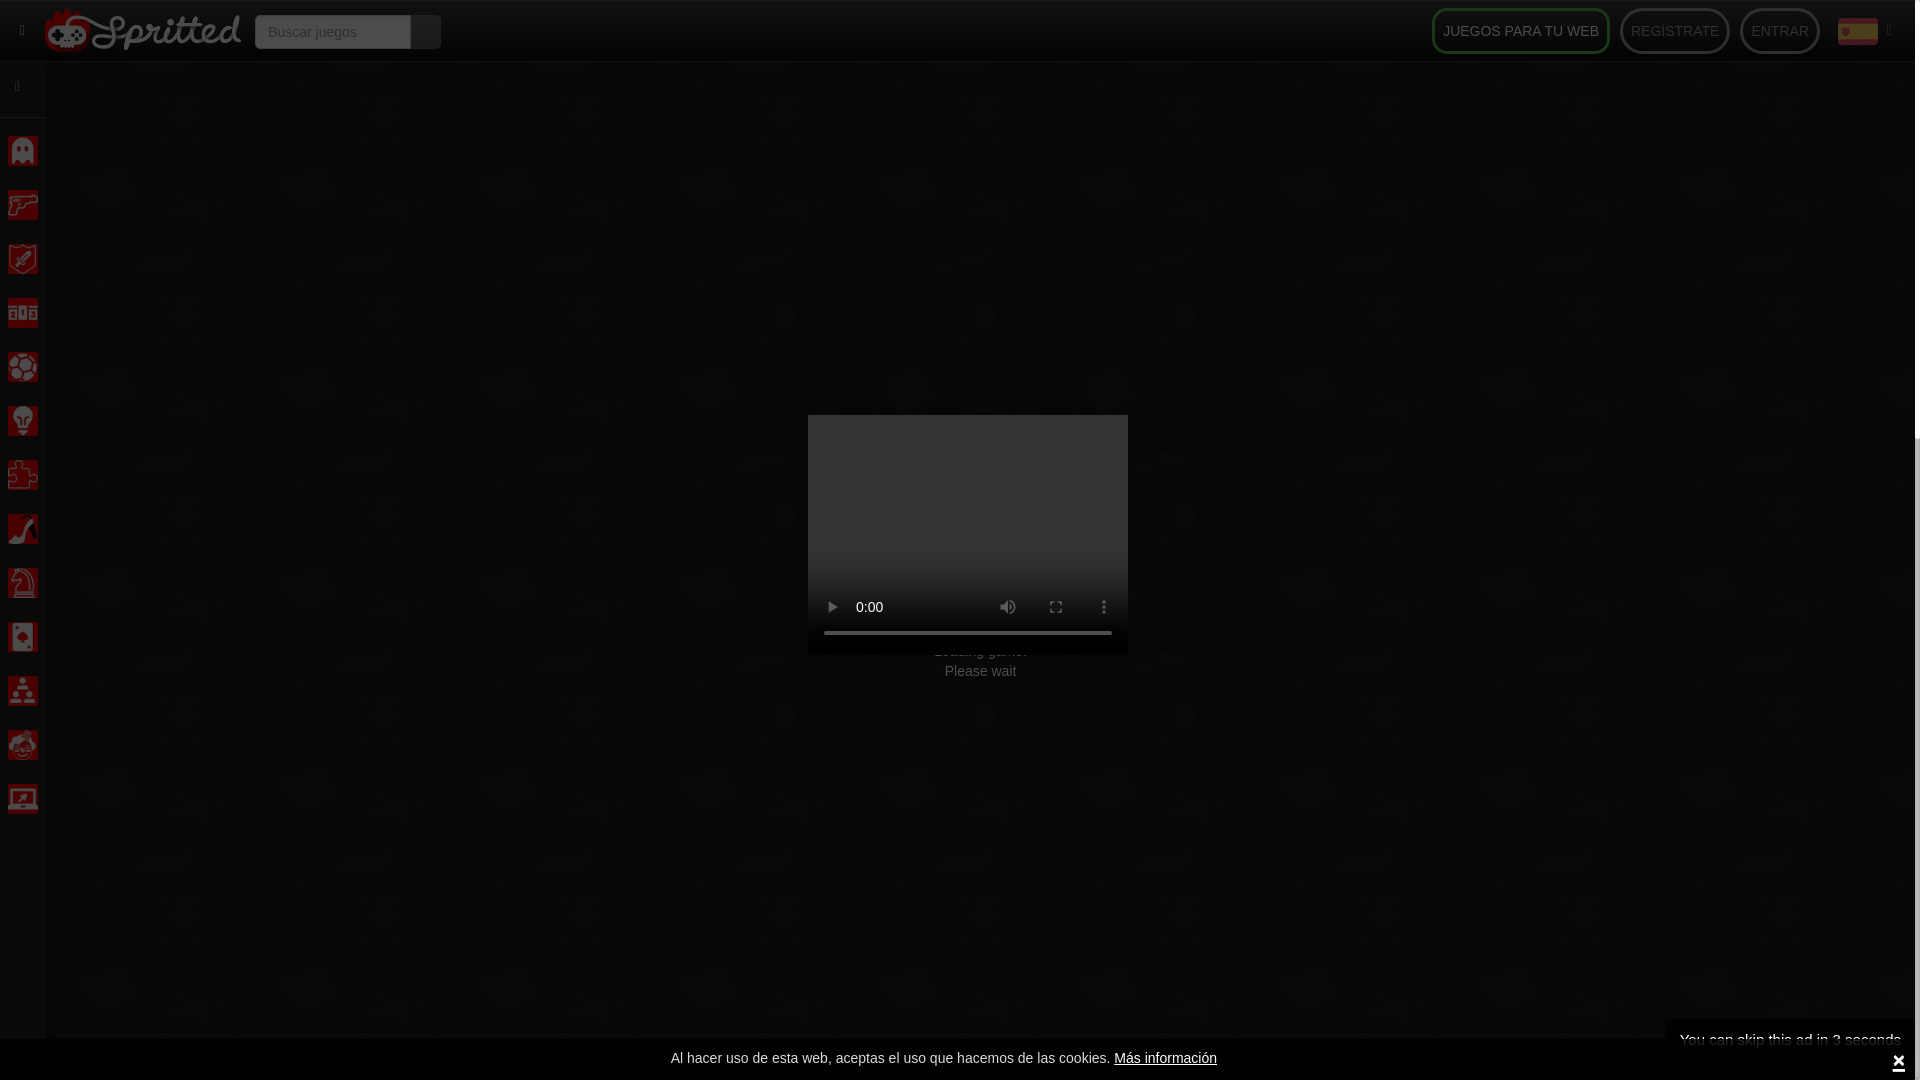 The height and width of the screenshot is (1080, 1920). Describe the element at coordinates (1521, 30) in the screenshot. I see `Juegos para tu web` at that location.